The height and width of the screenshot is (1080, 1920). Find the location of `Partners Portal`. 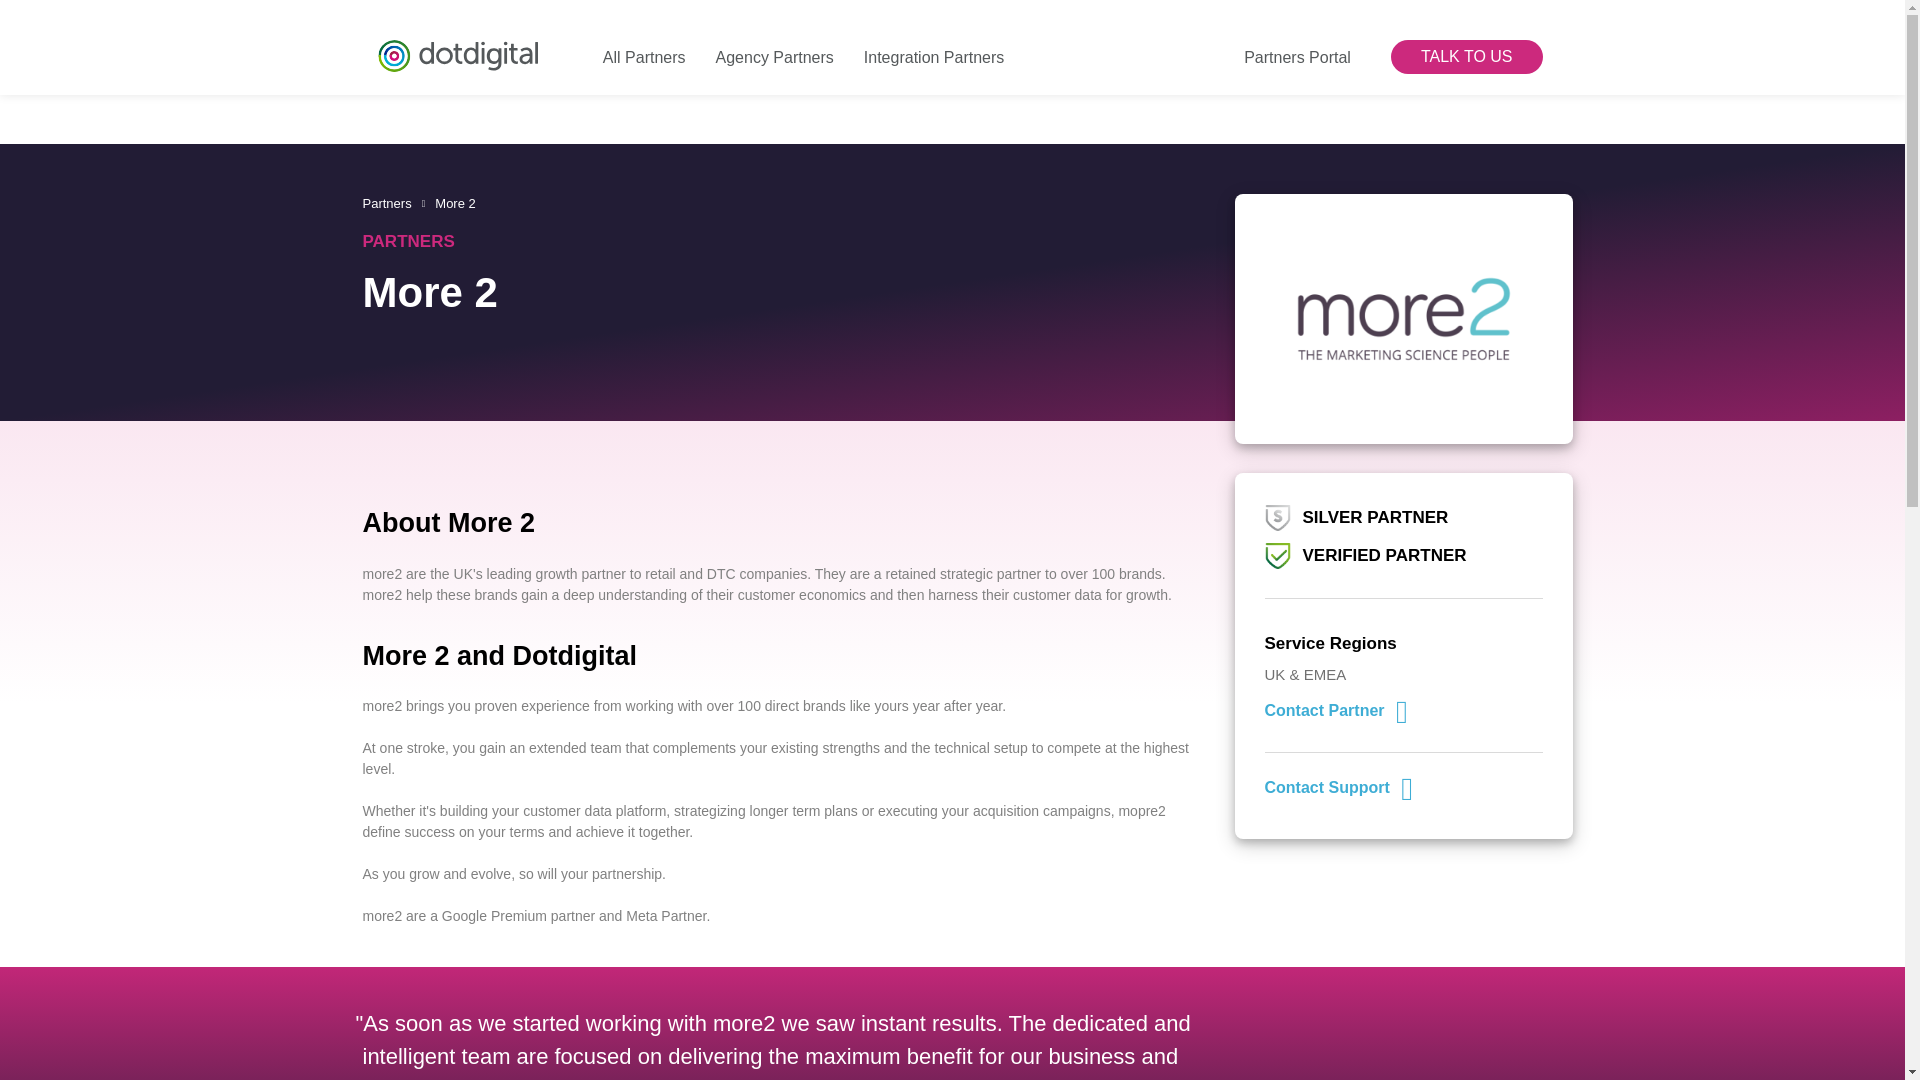

Partners Portal is located at coordinates (1292, 40).